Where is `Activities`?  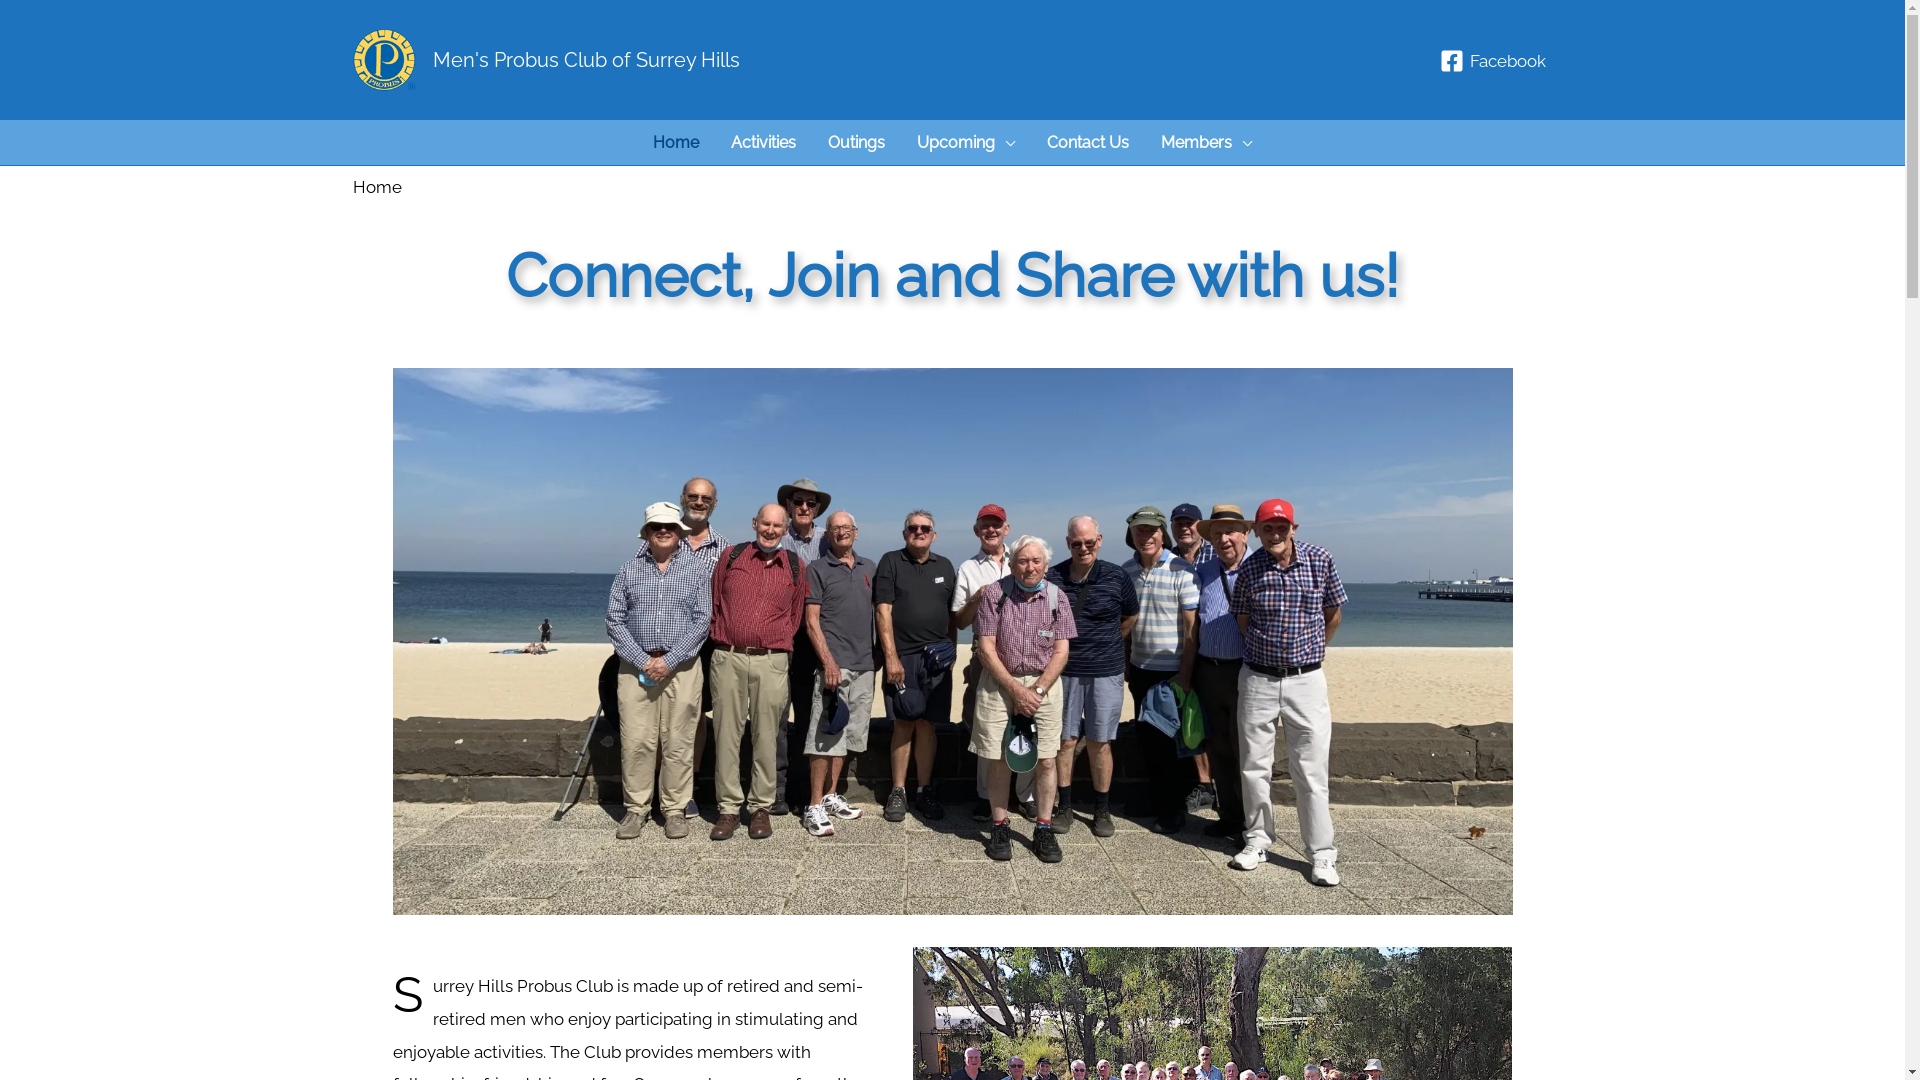 Activities is located at coordinates (764, 142).